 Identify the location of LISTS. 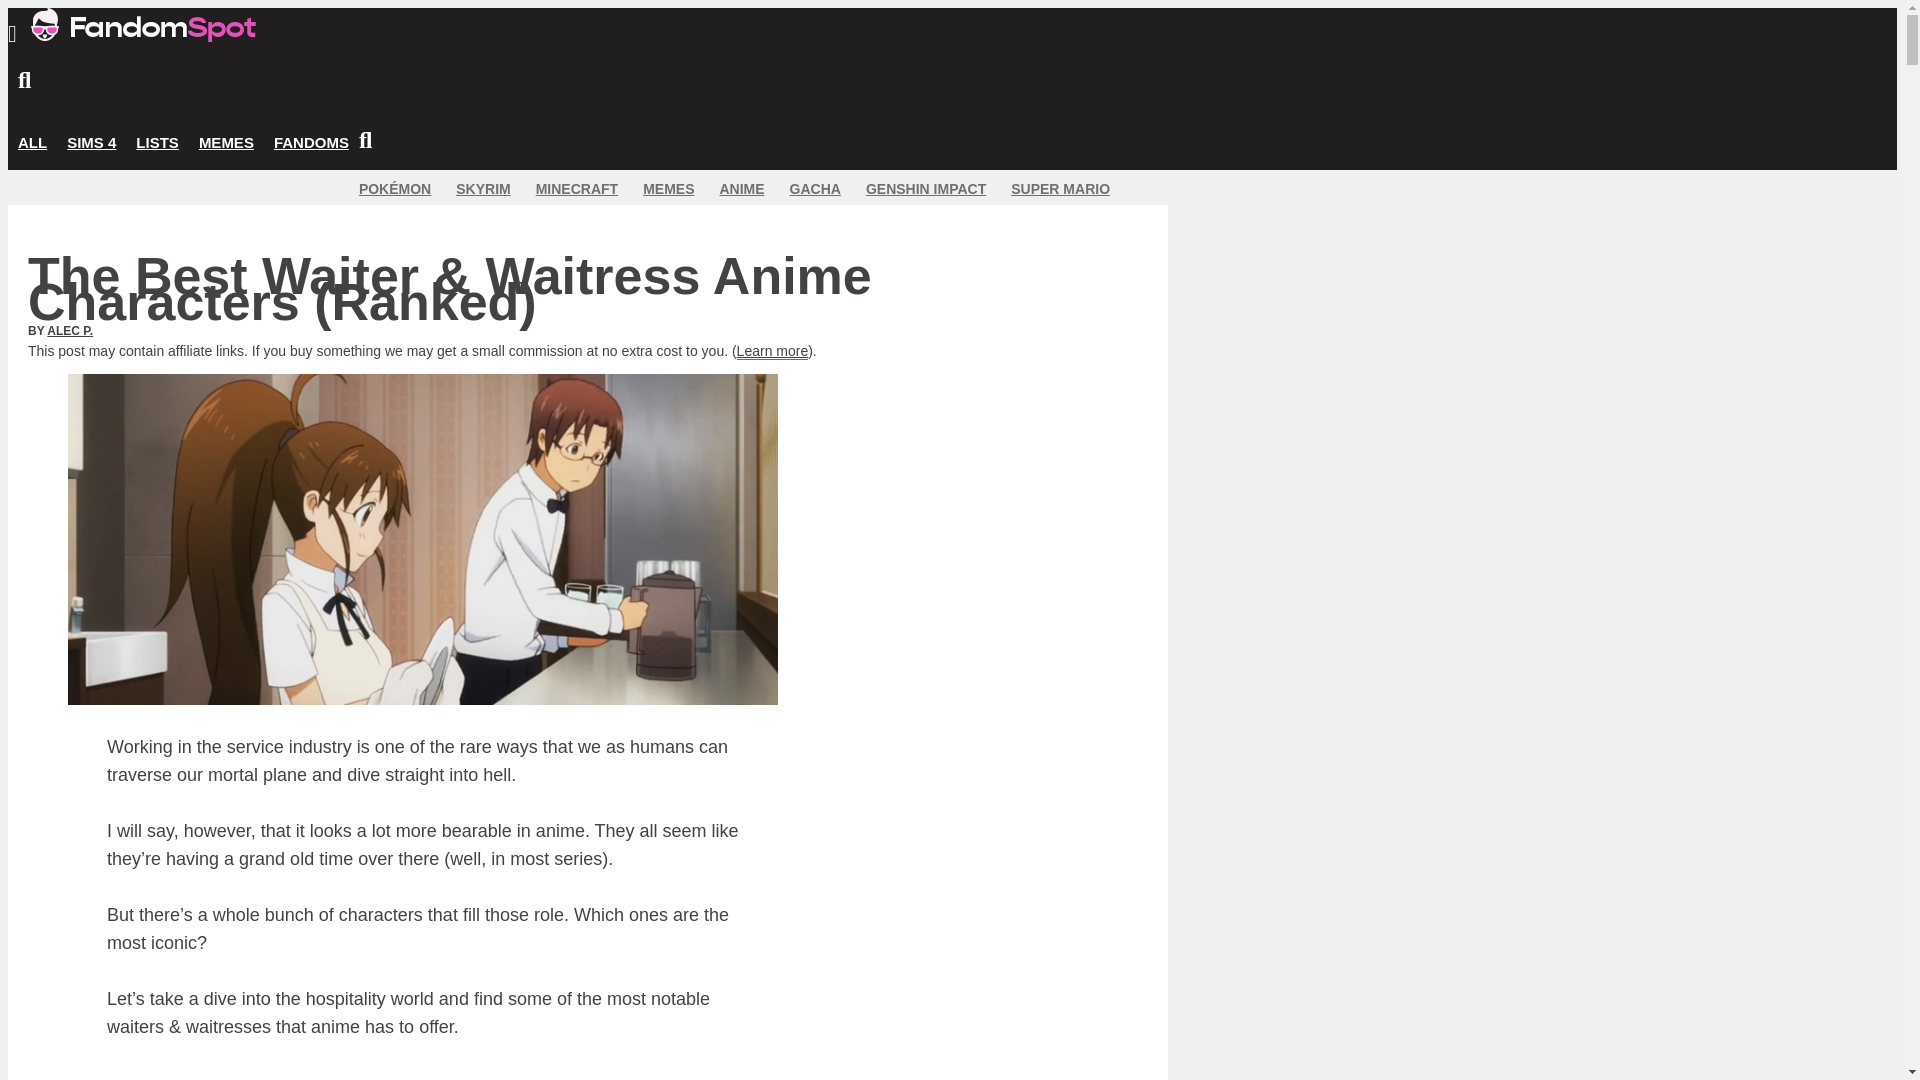
(157, 143).